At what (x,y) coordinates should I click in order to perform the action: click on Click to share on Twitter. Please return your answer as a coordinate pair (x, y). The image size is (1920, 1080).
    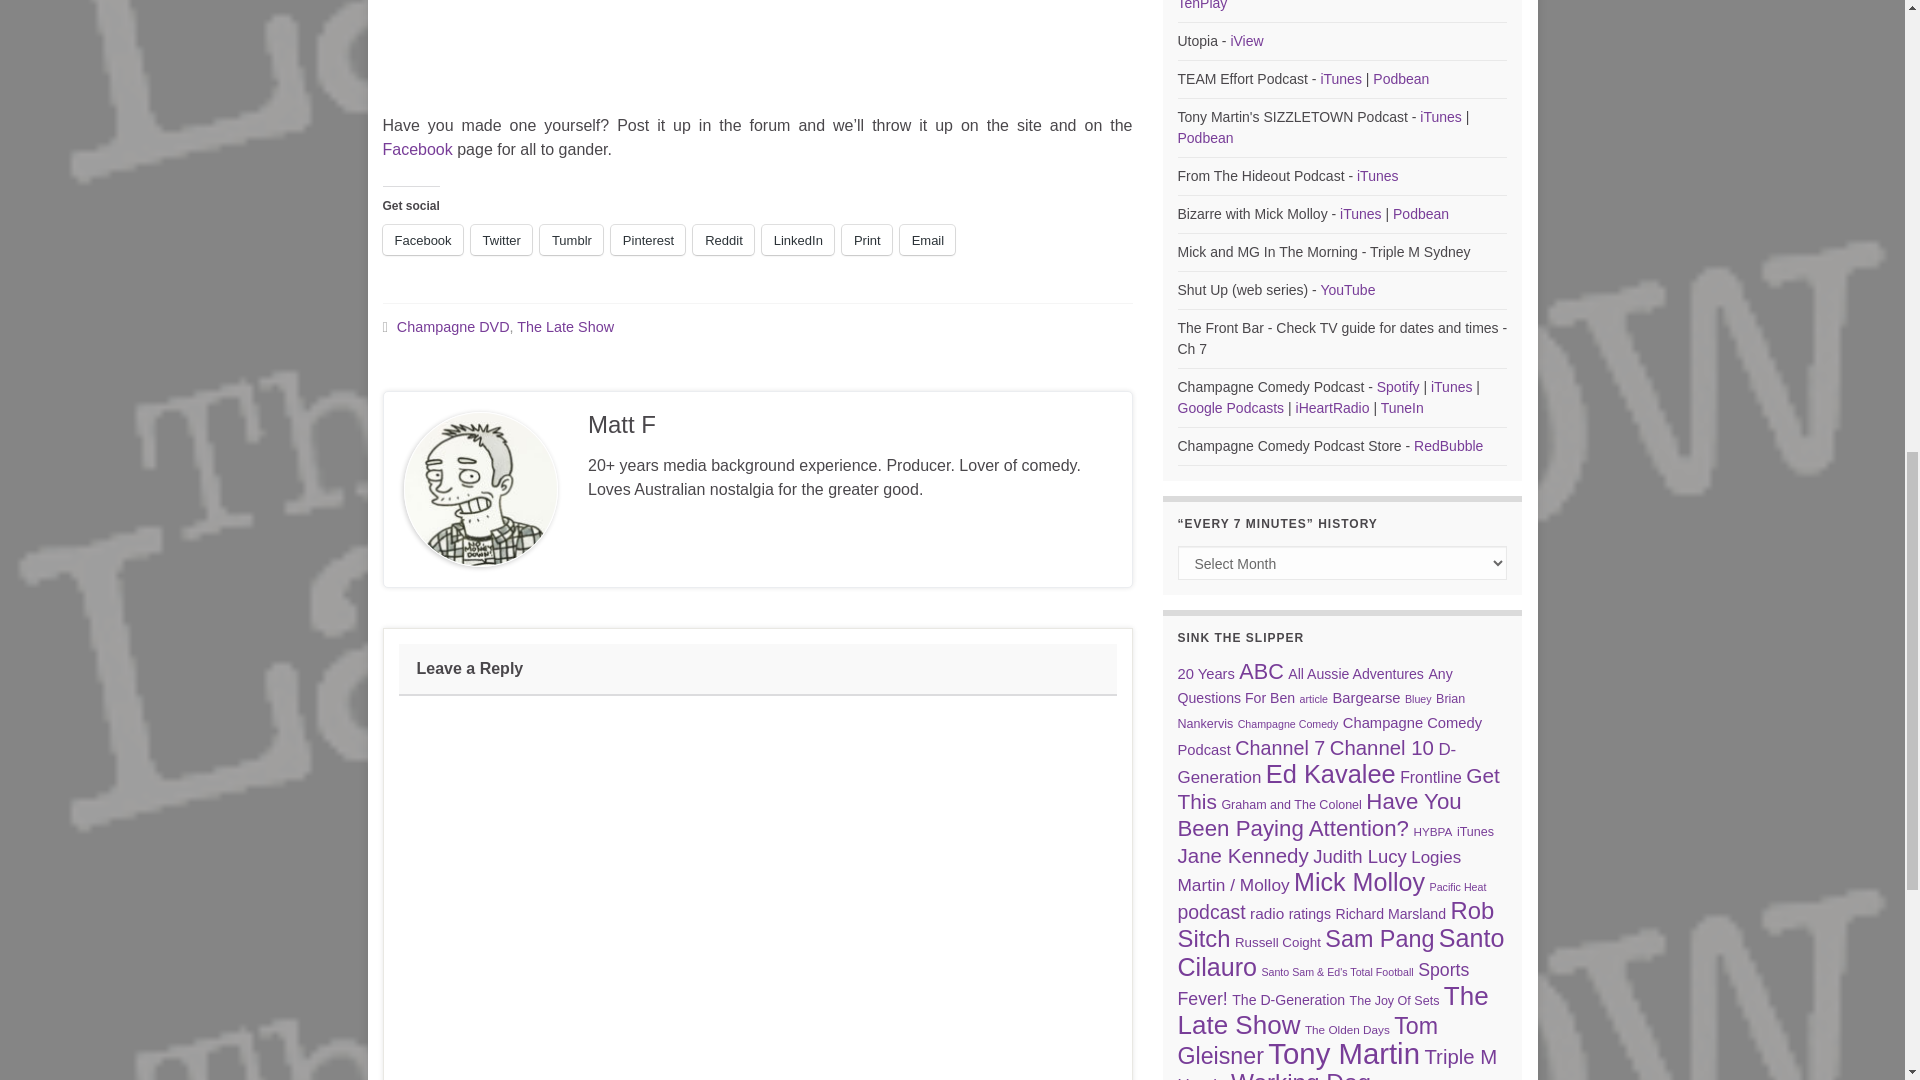
    Looking at the image, I should click on (500, 239).